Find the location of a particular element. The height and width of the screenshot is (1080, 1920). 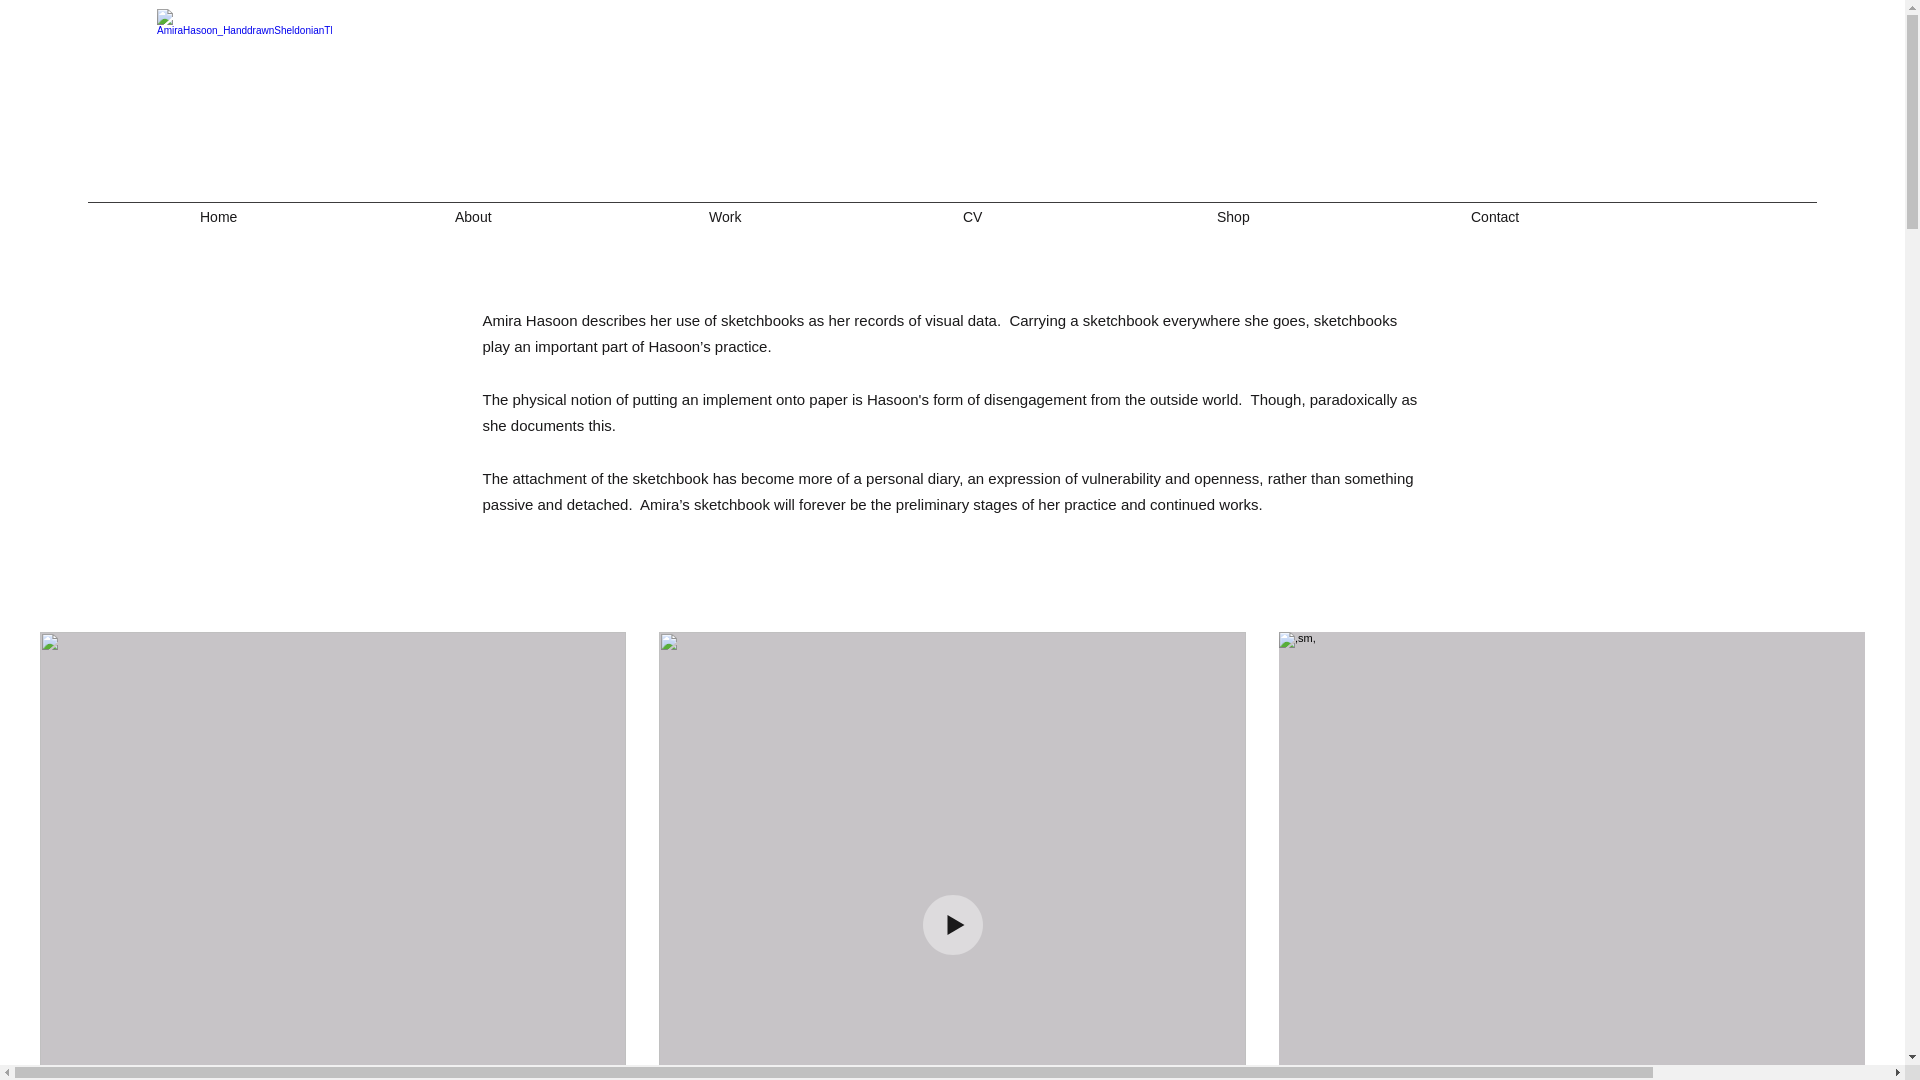

Home is located at coordinates (318, 216).